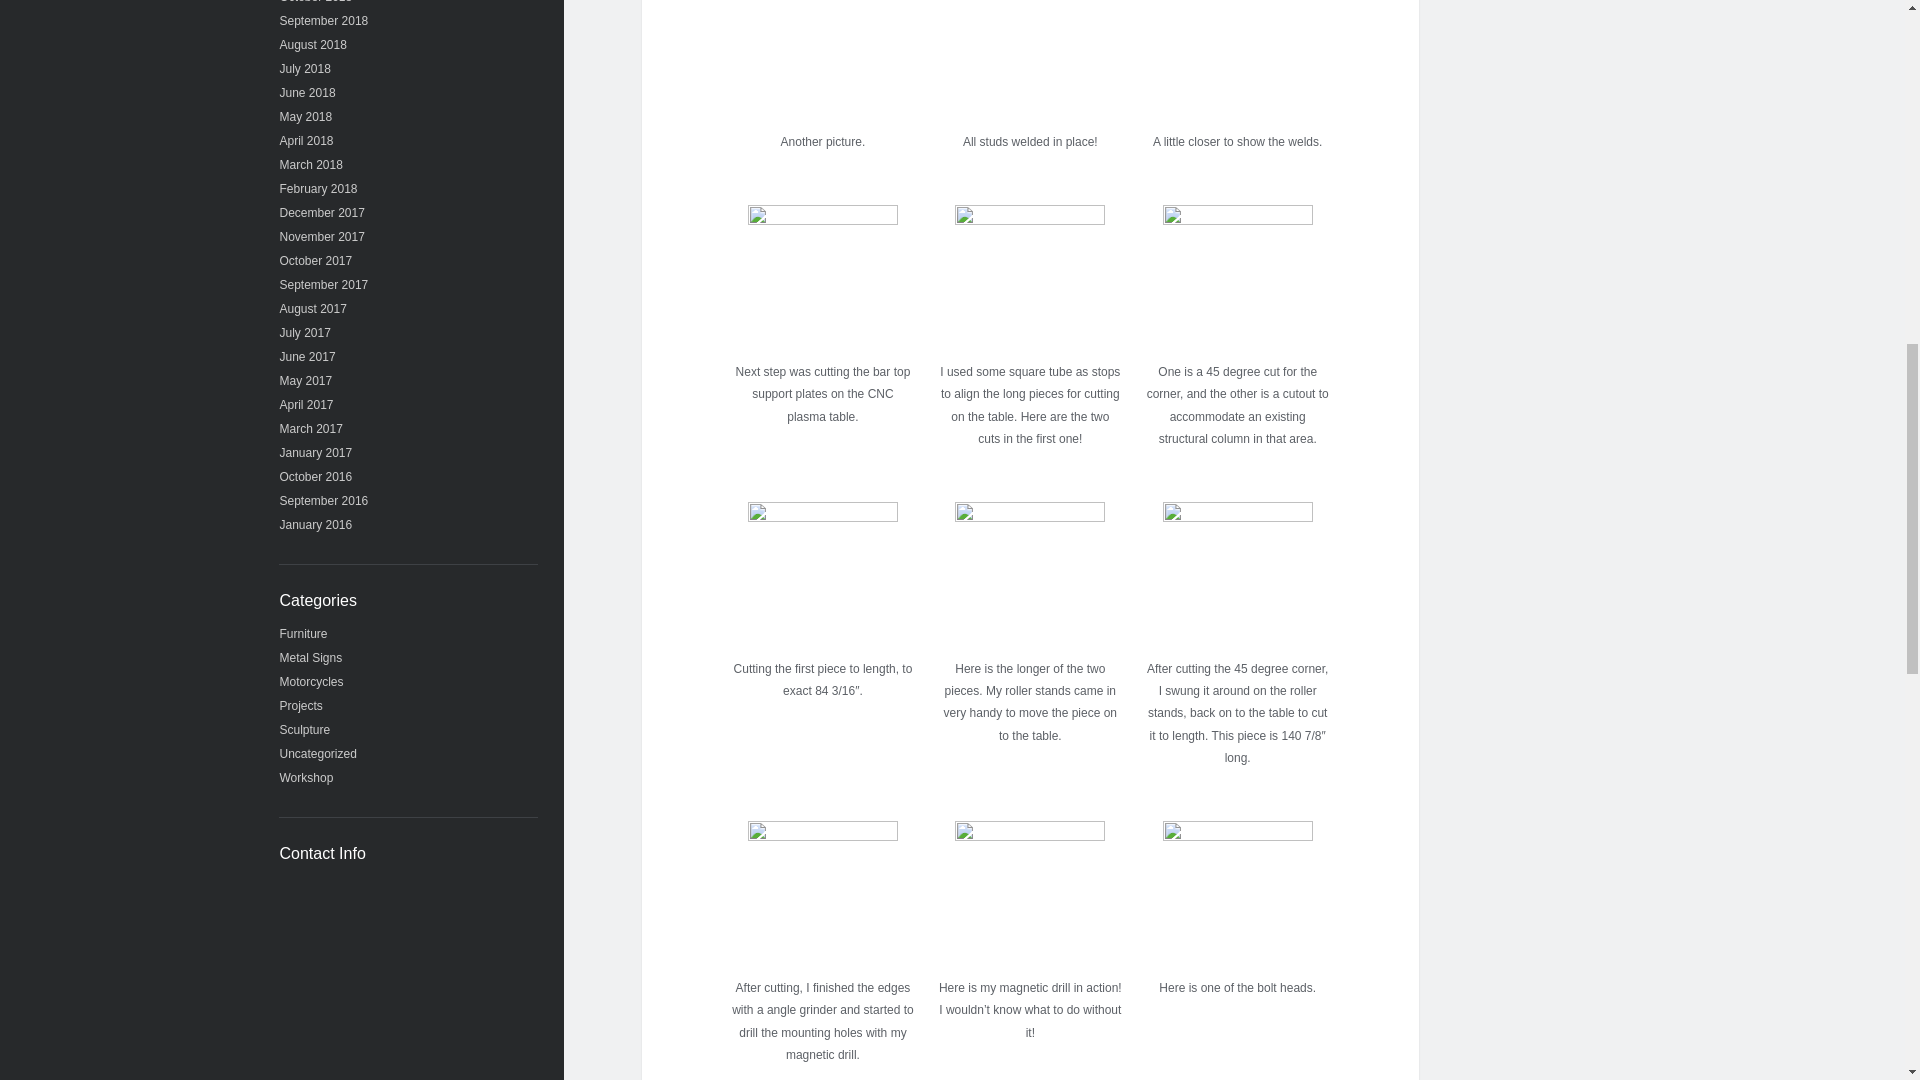 Image resolution: width=1920 pixels, height=1080 pixels. What do you see at coordinates (408, 979) in the screenshot?
I see `Google Map Embed` at bounding box center [408, 979].